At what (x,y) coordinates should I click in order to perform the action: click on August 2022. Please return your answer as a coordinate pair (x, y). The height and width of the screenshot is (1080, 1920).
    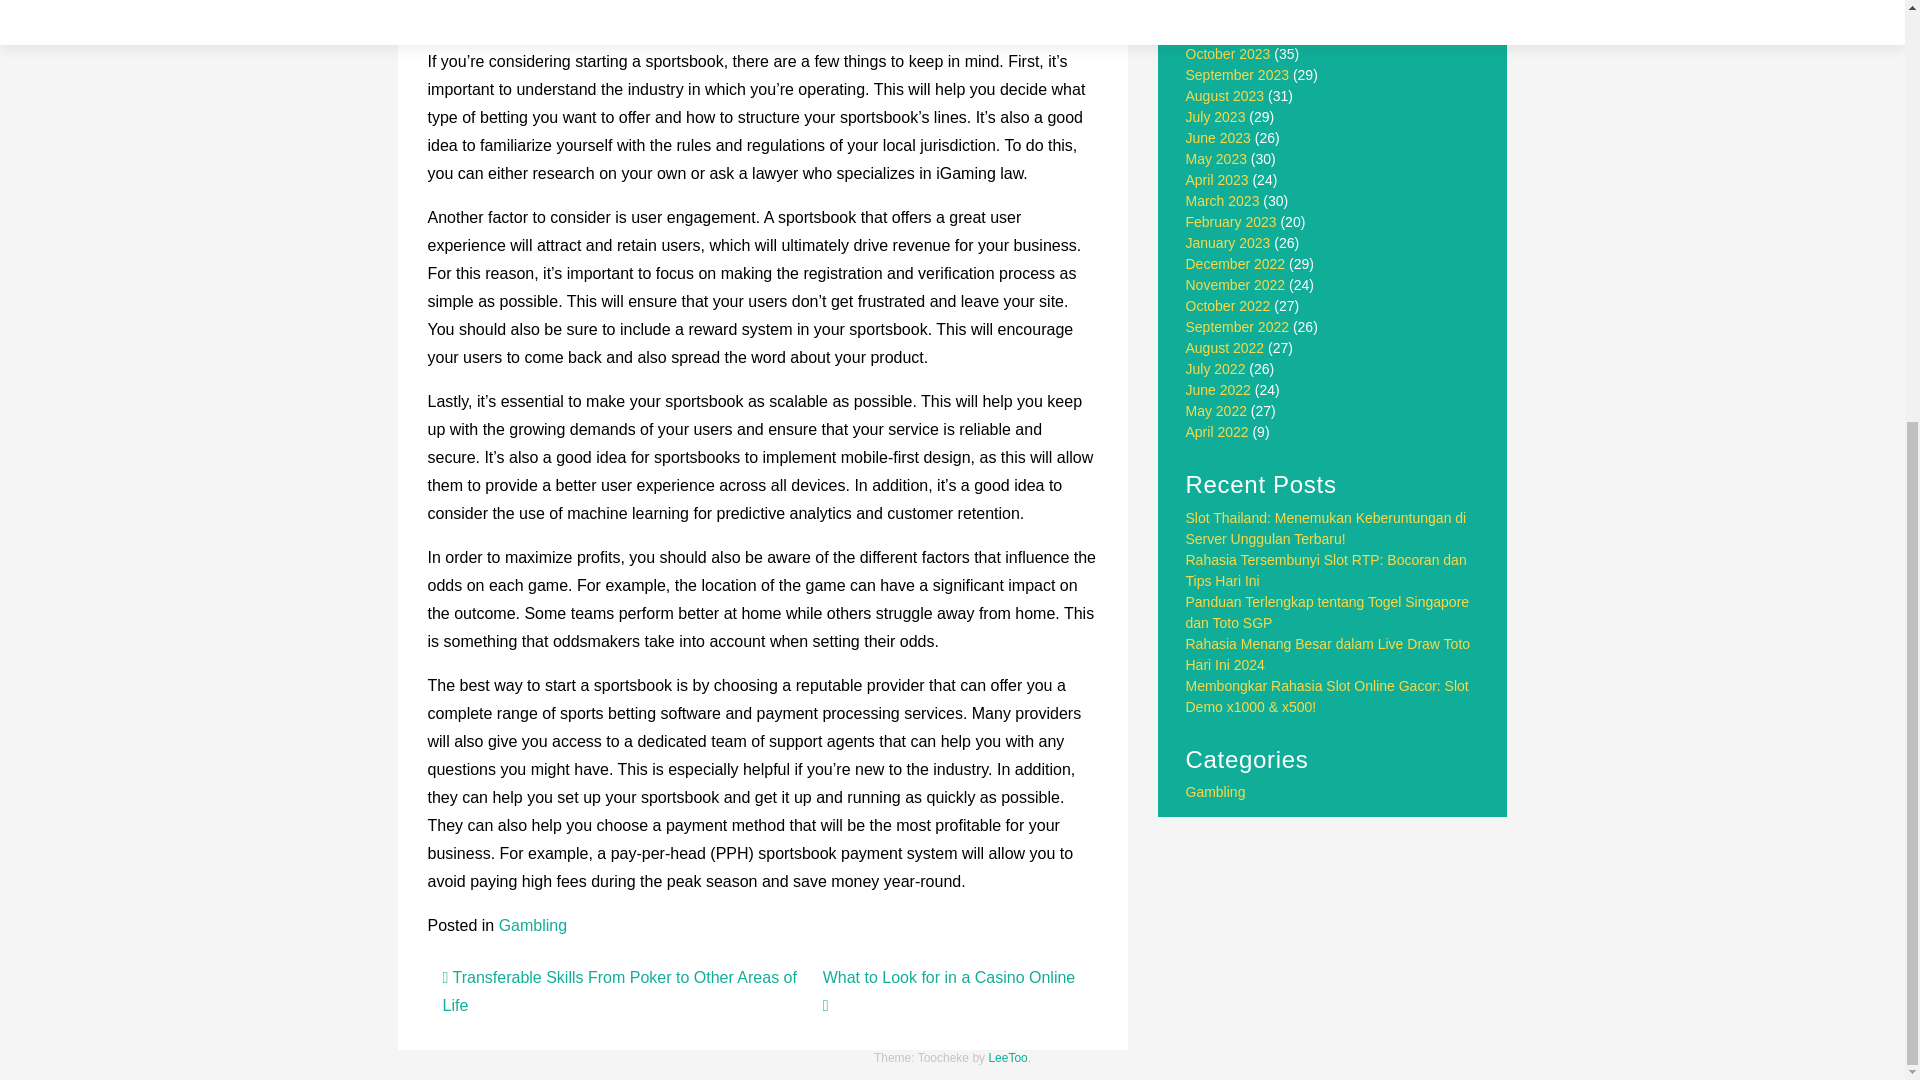
    Looking at the image, I should click on (1226, 348).